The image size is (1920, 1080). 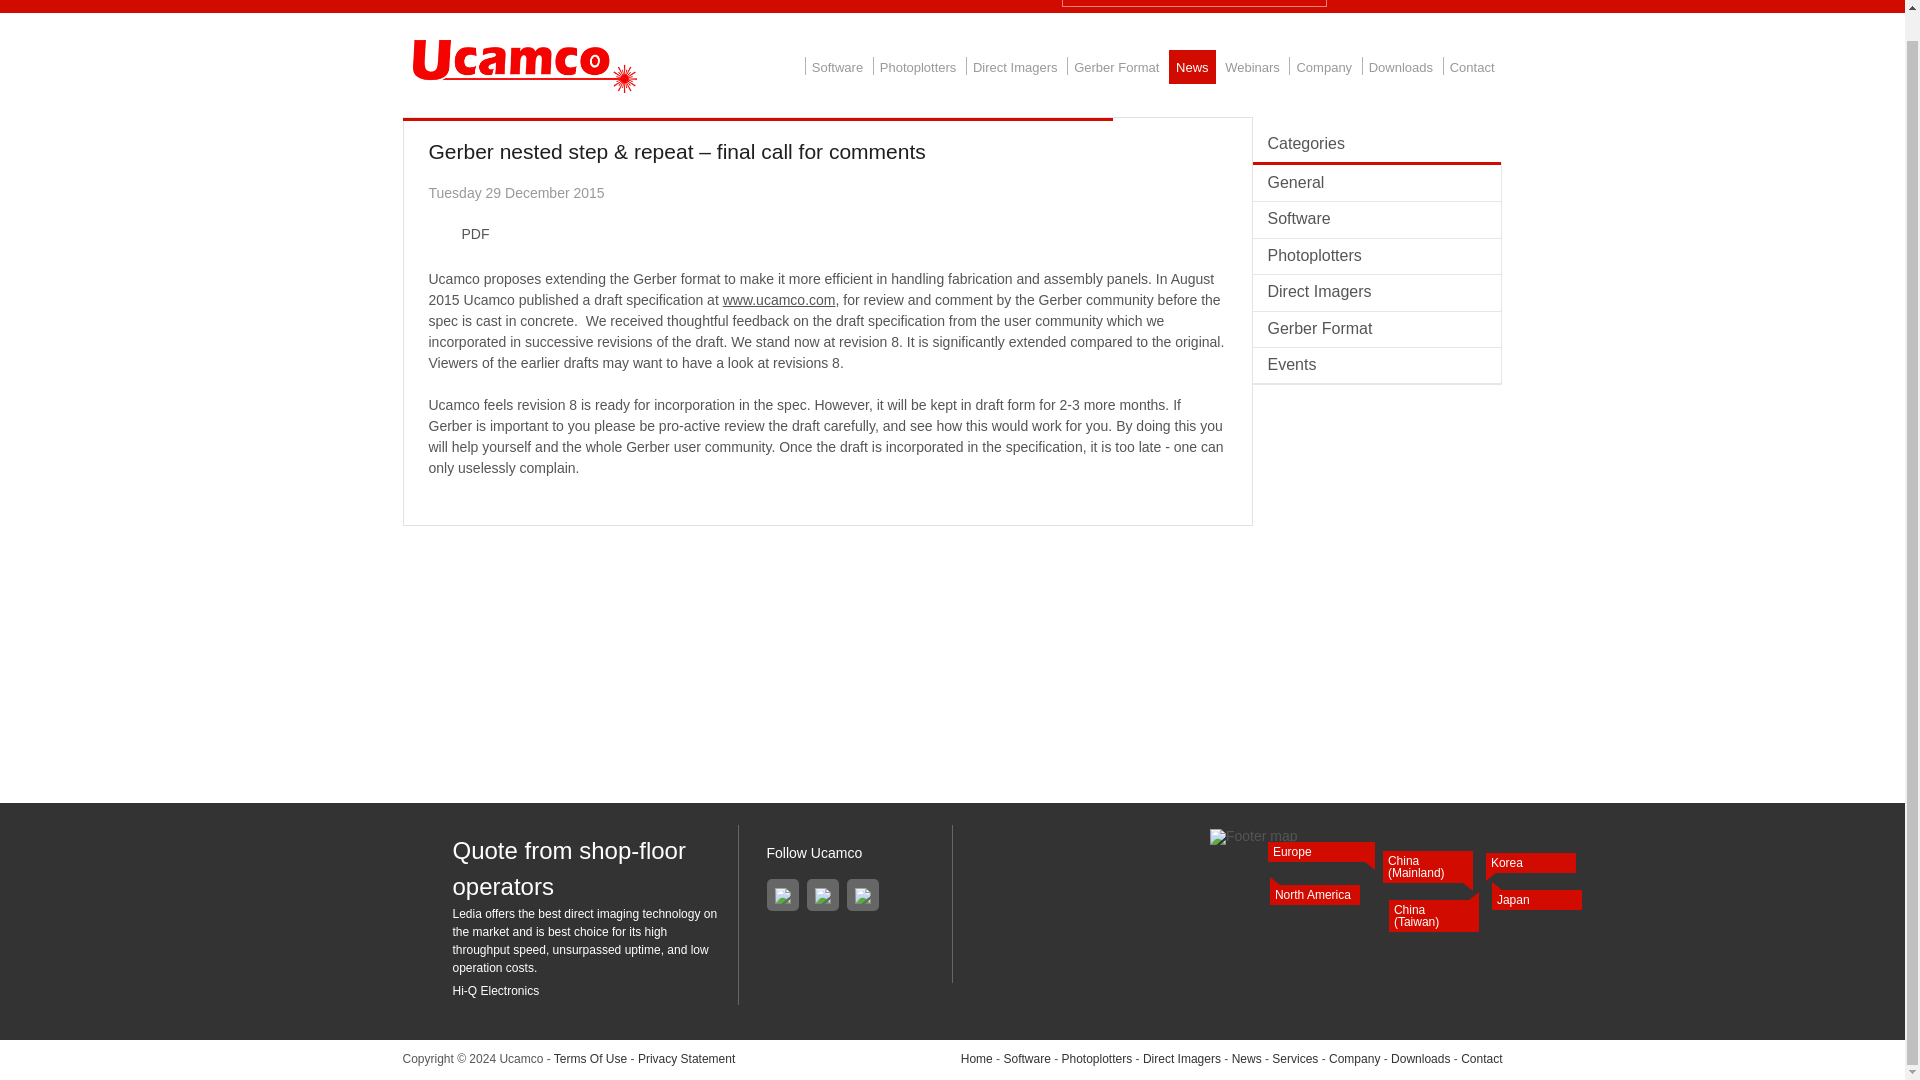 What do you see at coordinates (1400, 66) in the screenshot?
I see `Downloads` at bounding box center [1400, 66].